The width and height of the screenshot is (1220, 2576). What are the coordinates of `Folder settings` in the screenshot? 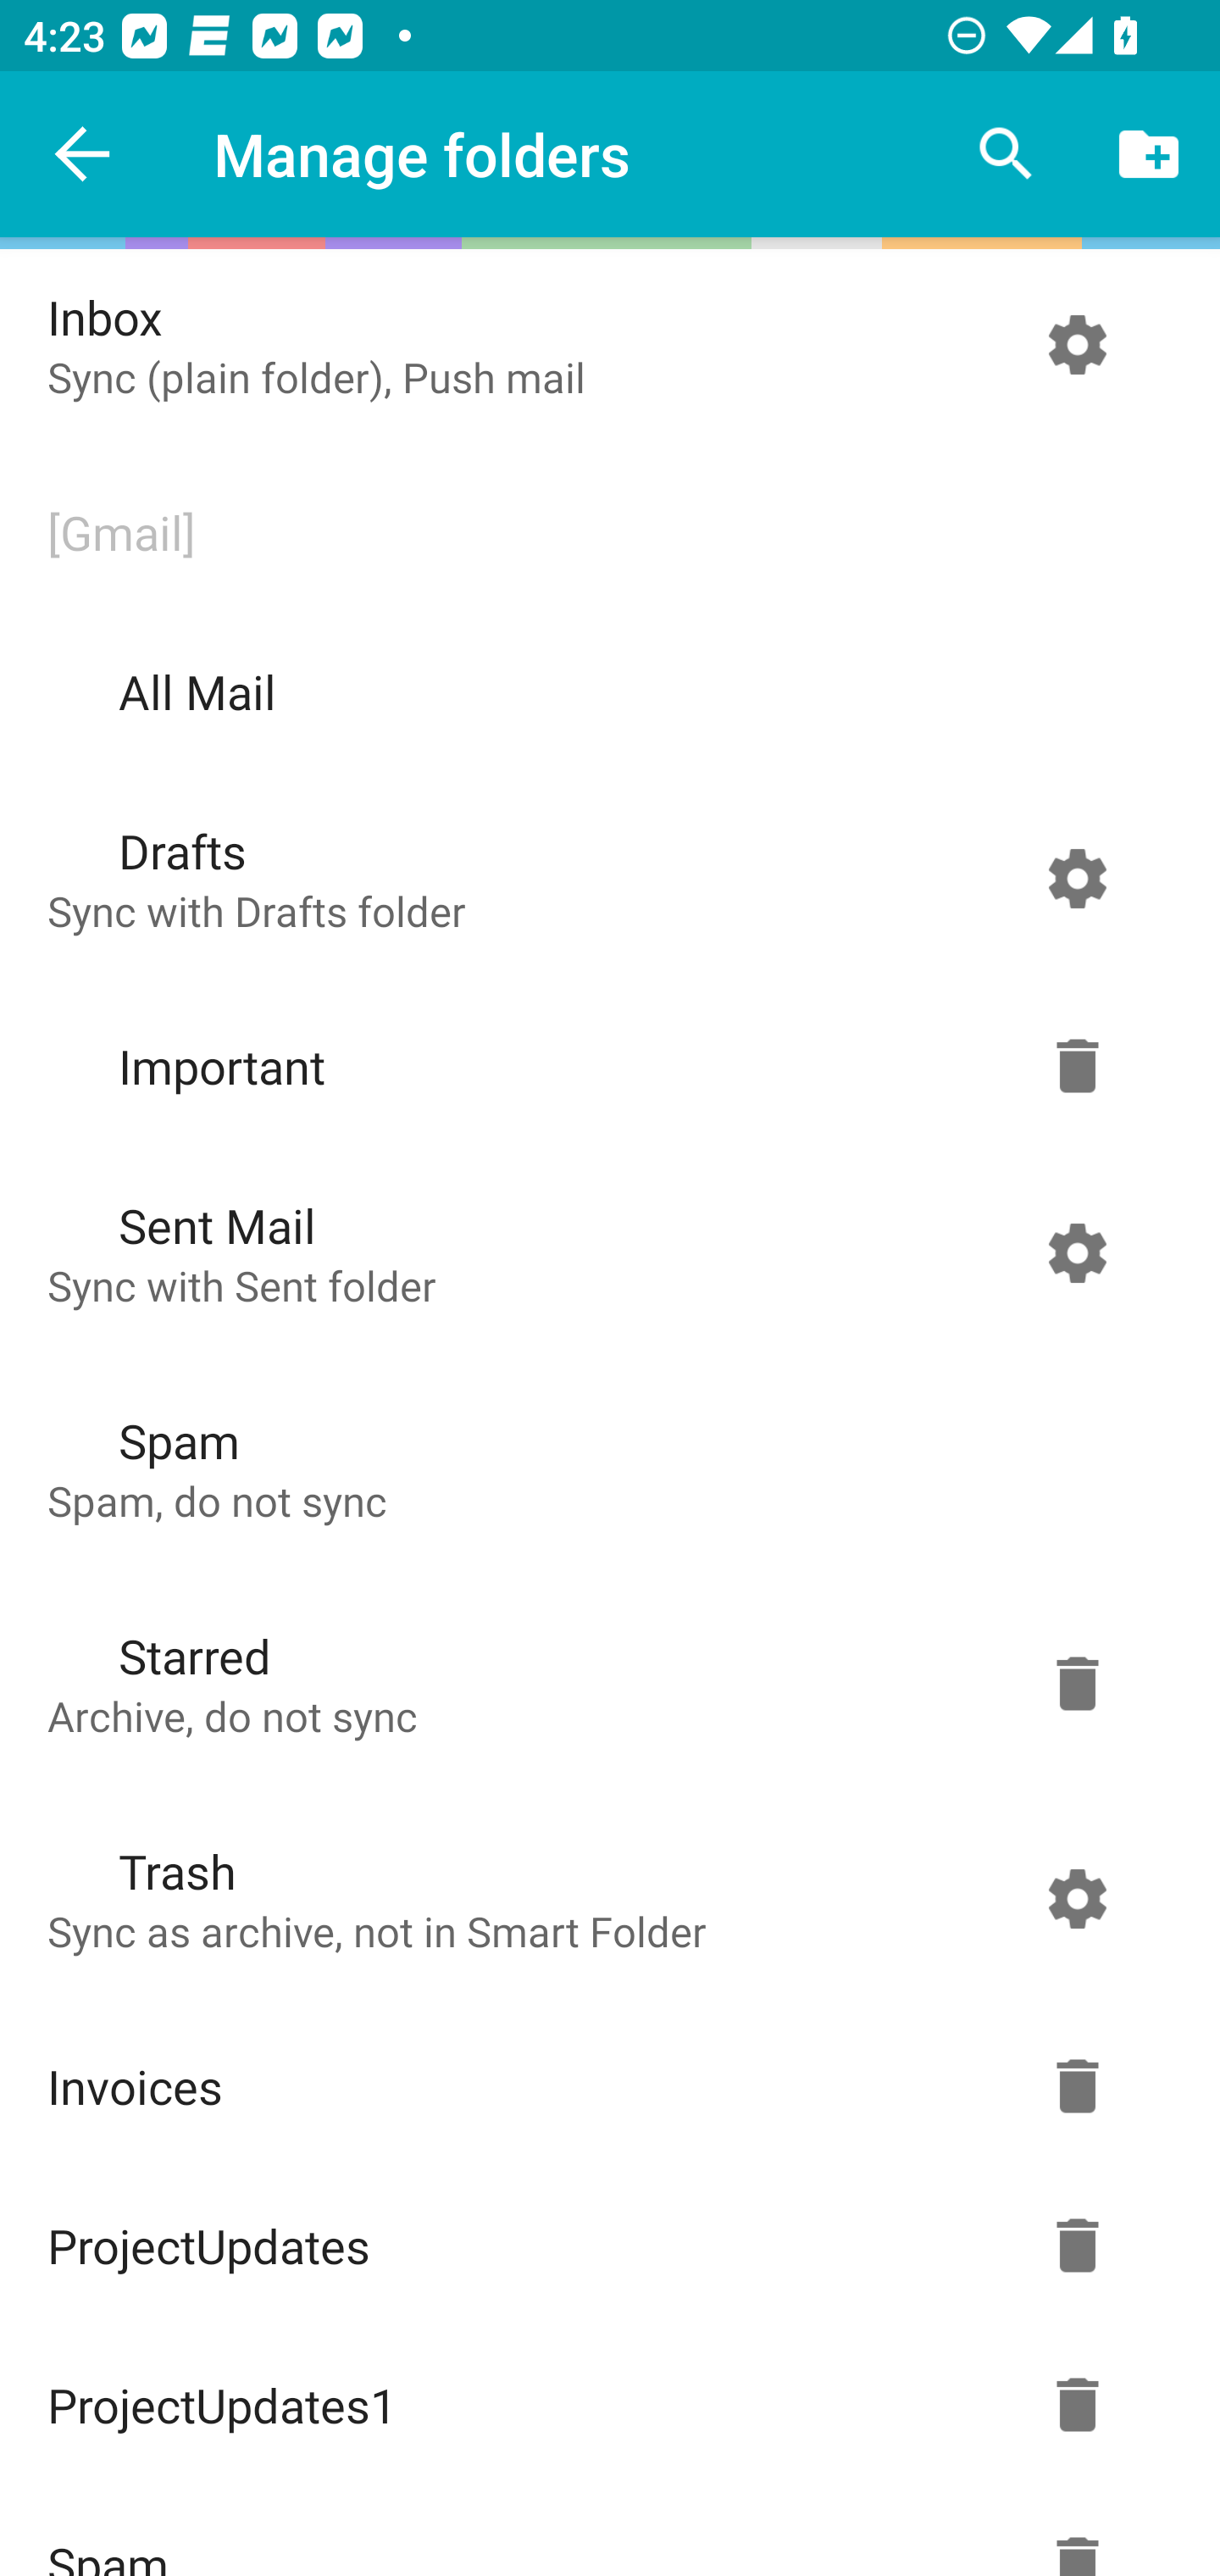 It's located at (1077, 2086).